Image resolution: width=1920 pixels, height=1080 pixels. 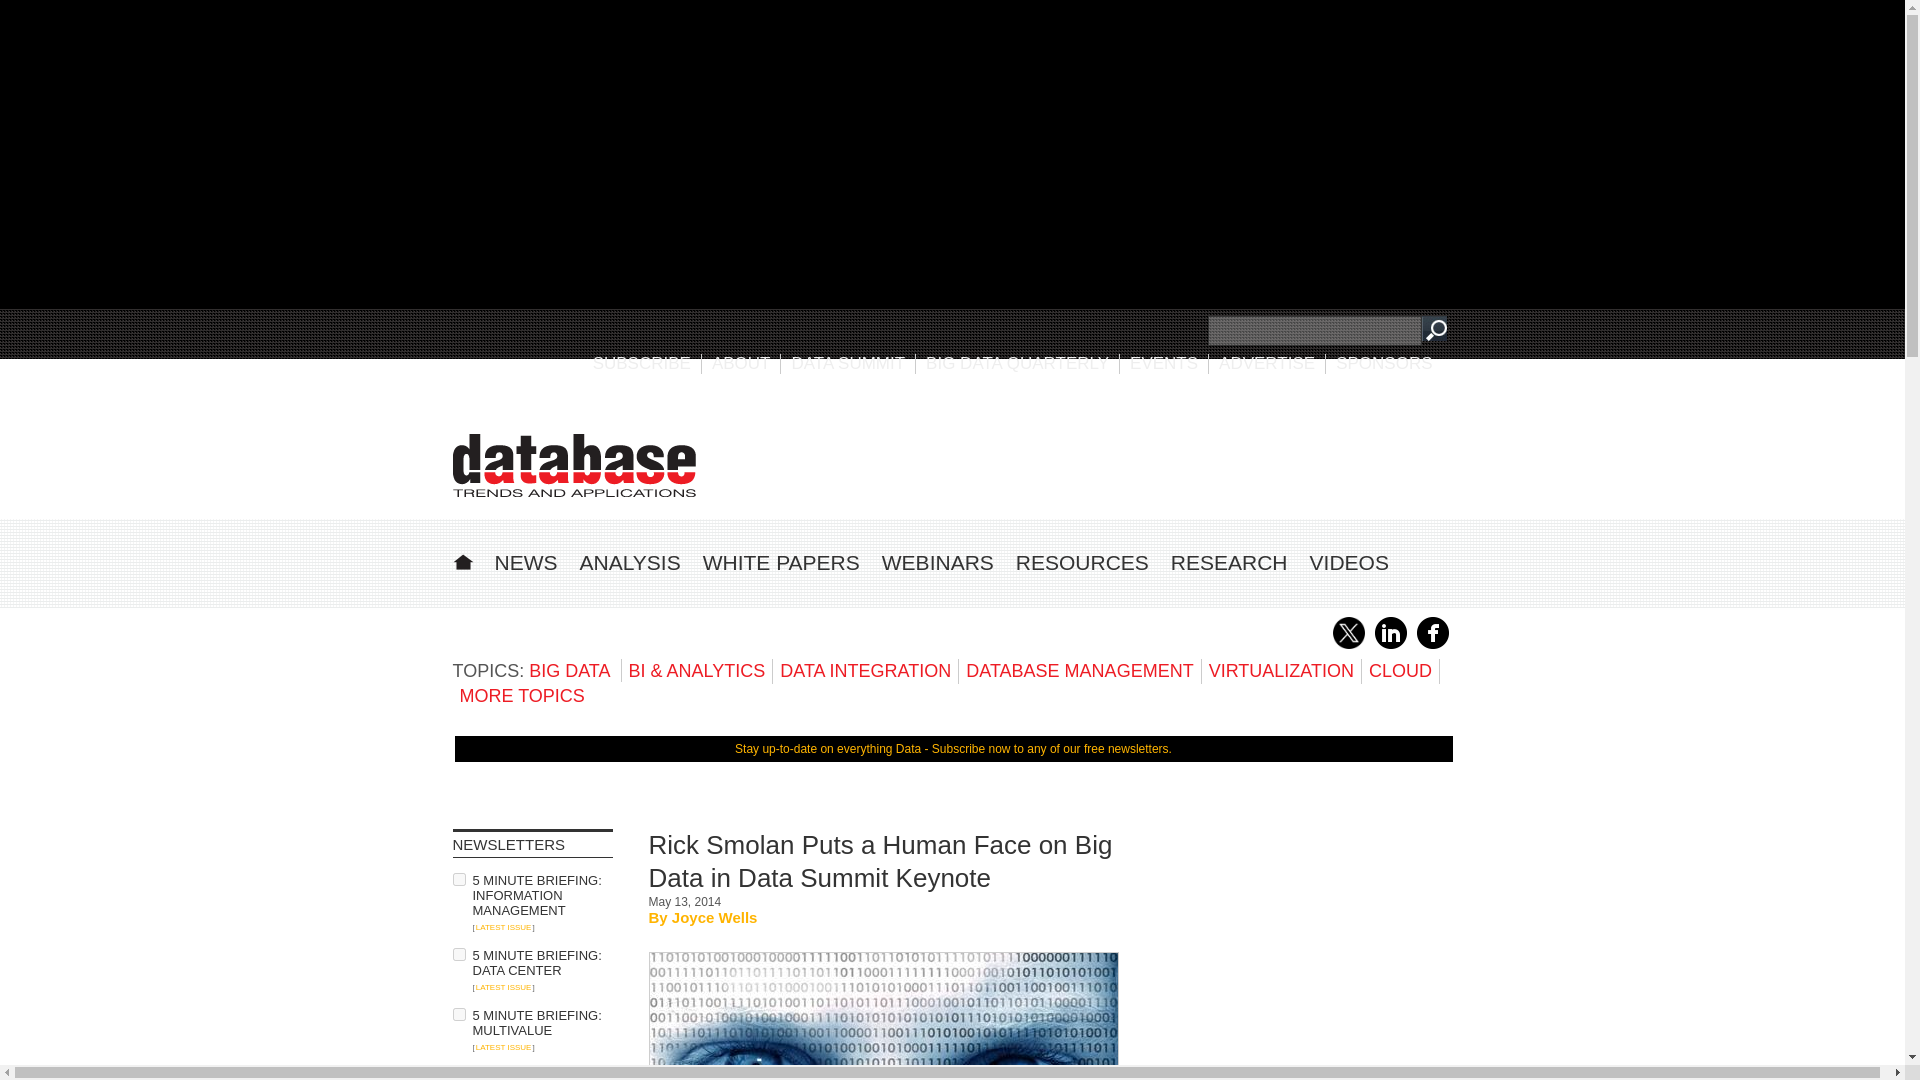 What do you see at coordinates (1164, 363) in the screenshot?
I see `EVENTS` at bounding box center [1164, 363].